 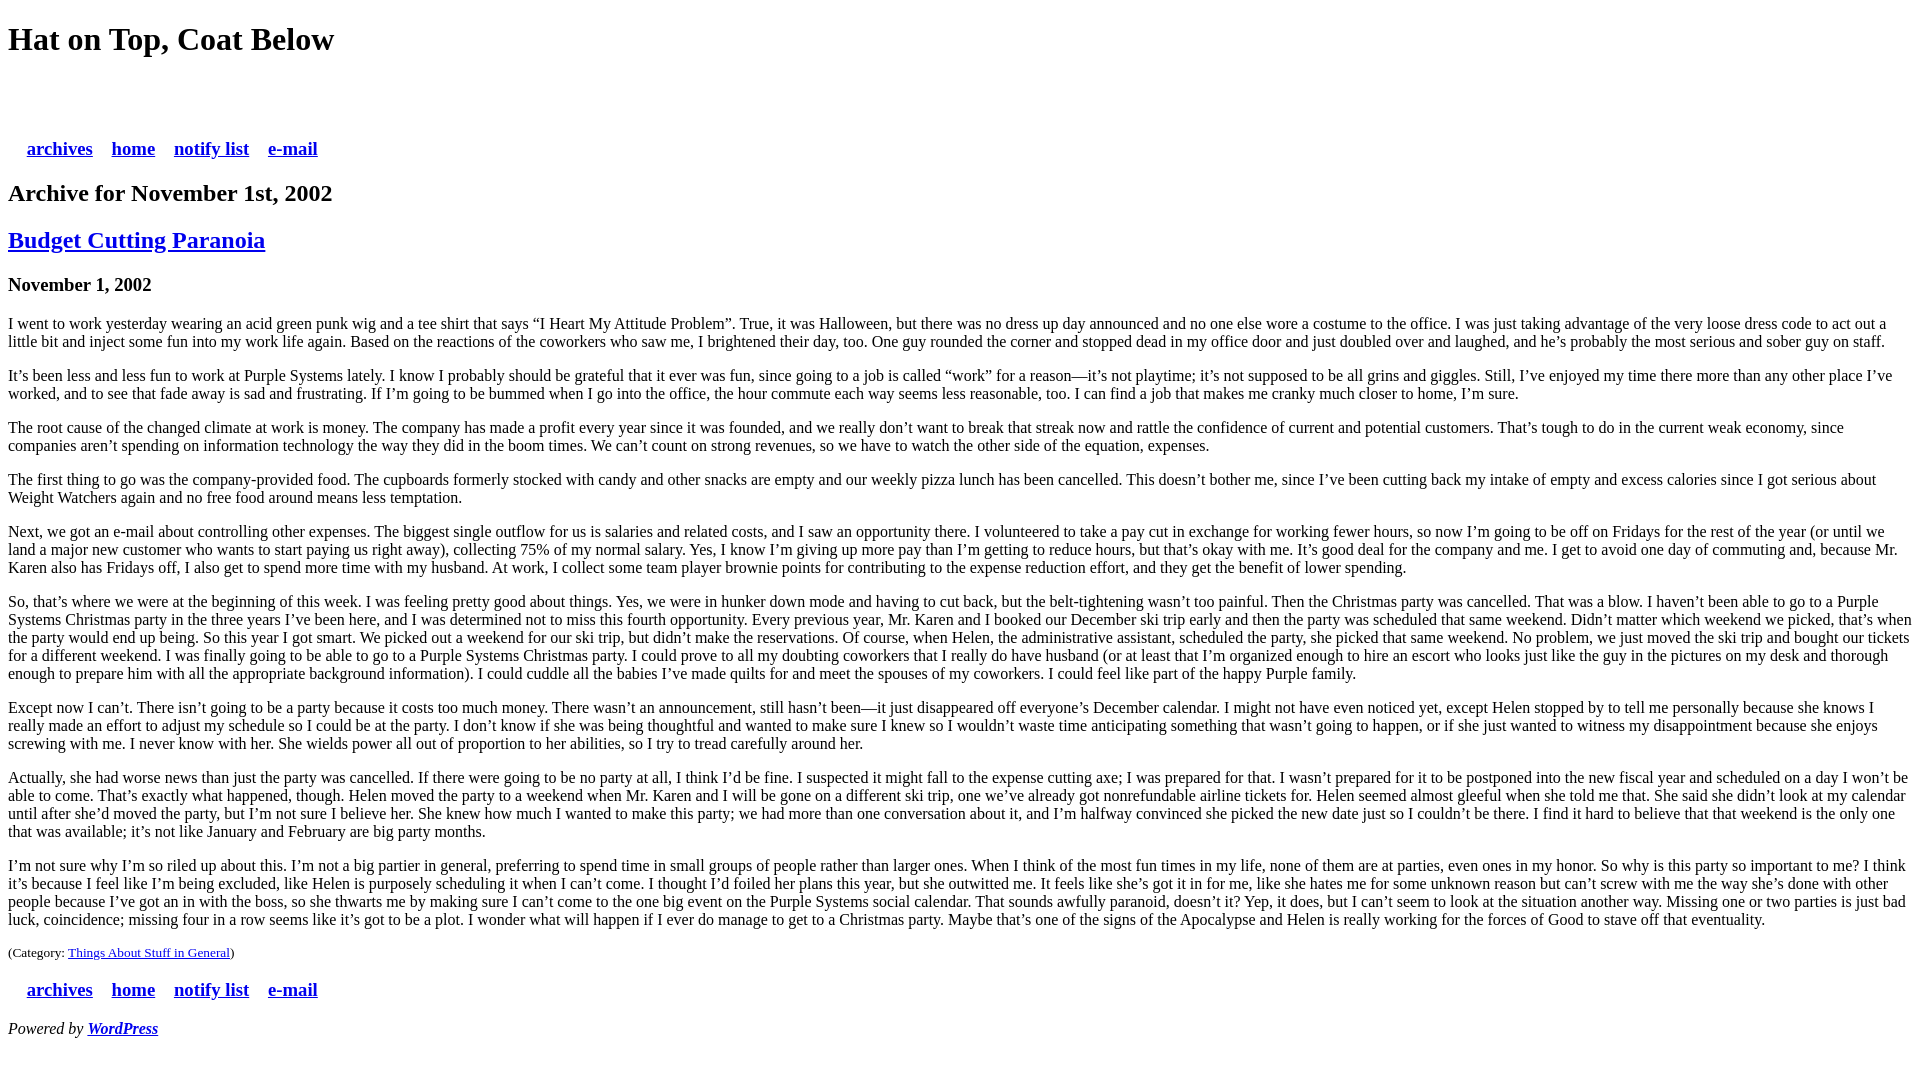 What do you see at coordinates (59, 989) in the screenshot?
I see `archives` at bounding box center [59, 989].